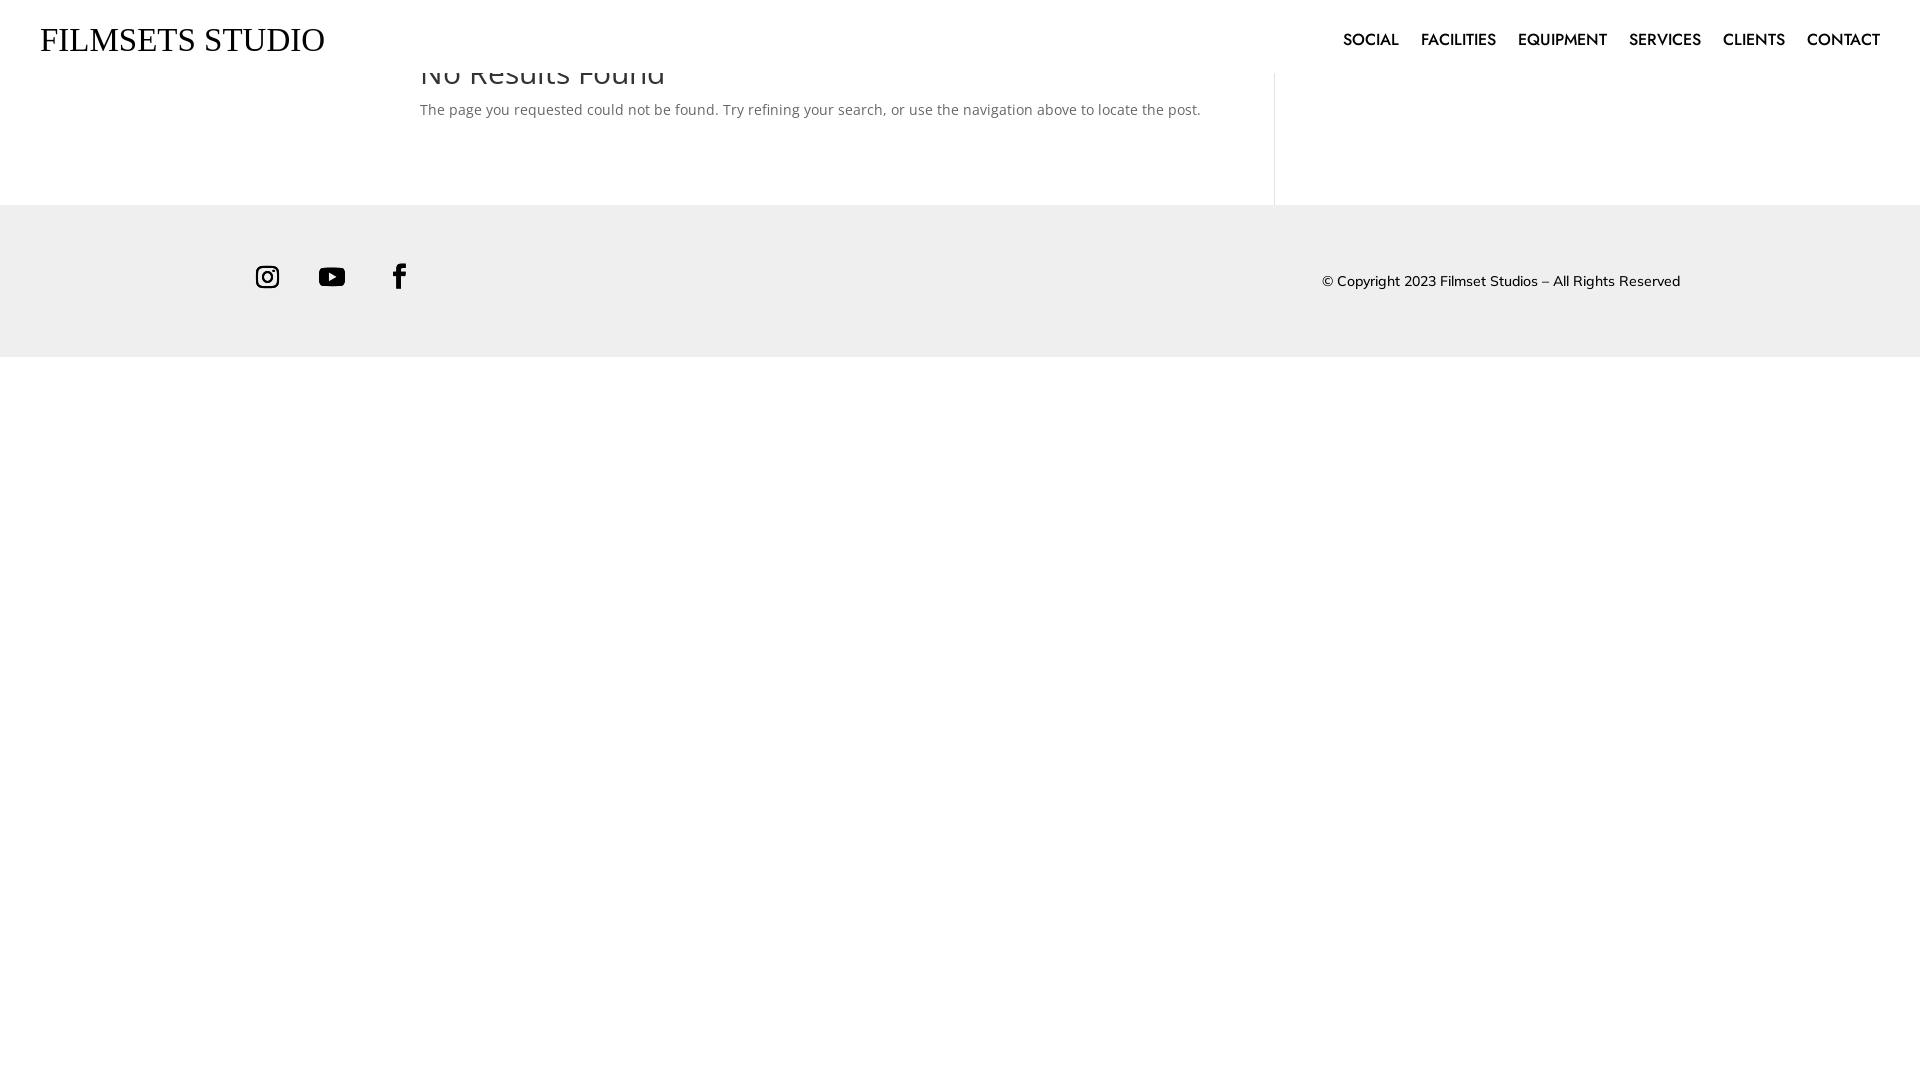 This screenshot has width=1920, height=1080. Describe the element at coordinates (399, 277) in the screenshot. I see `Follow on Facebook` at that location.